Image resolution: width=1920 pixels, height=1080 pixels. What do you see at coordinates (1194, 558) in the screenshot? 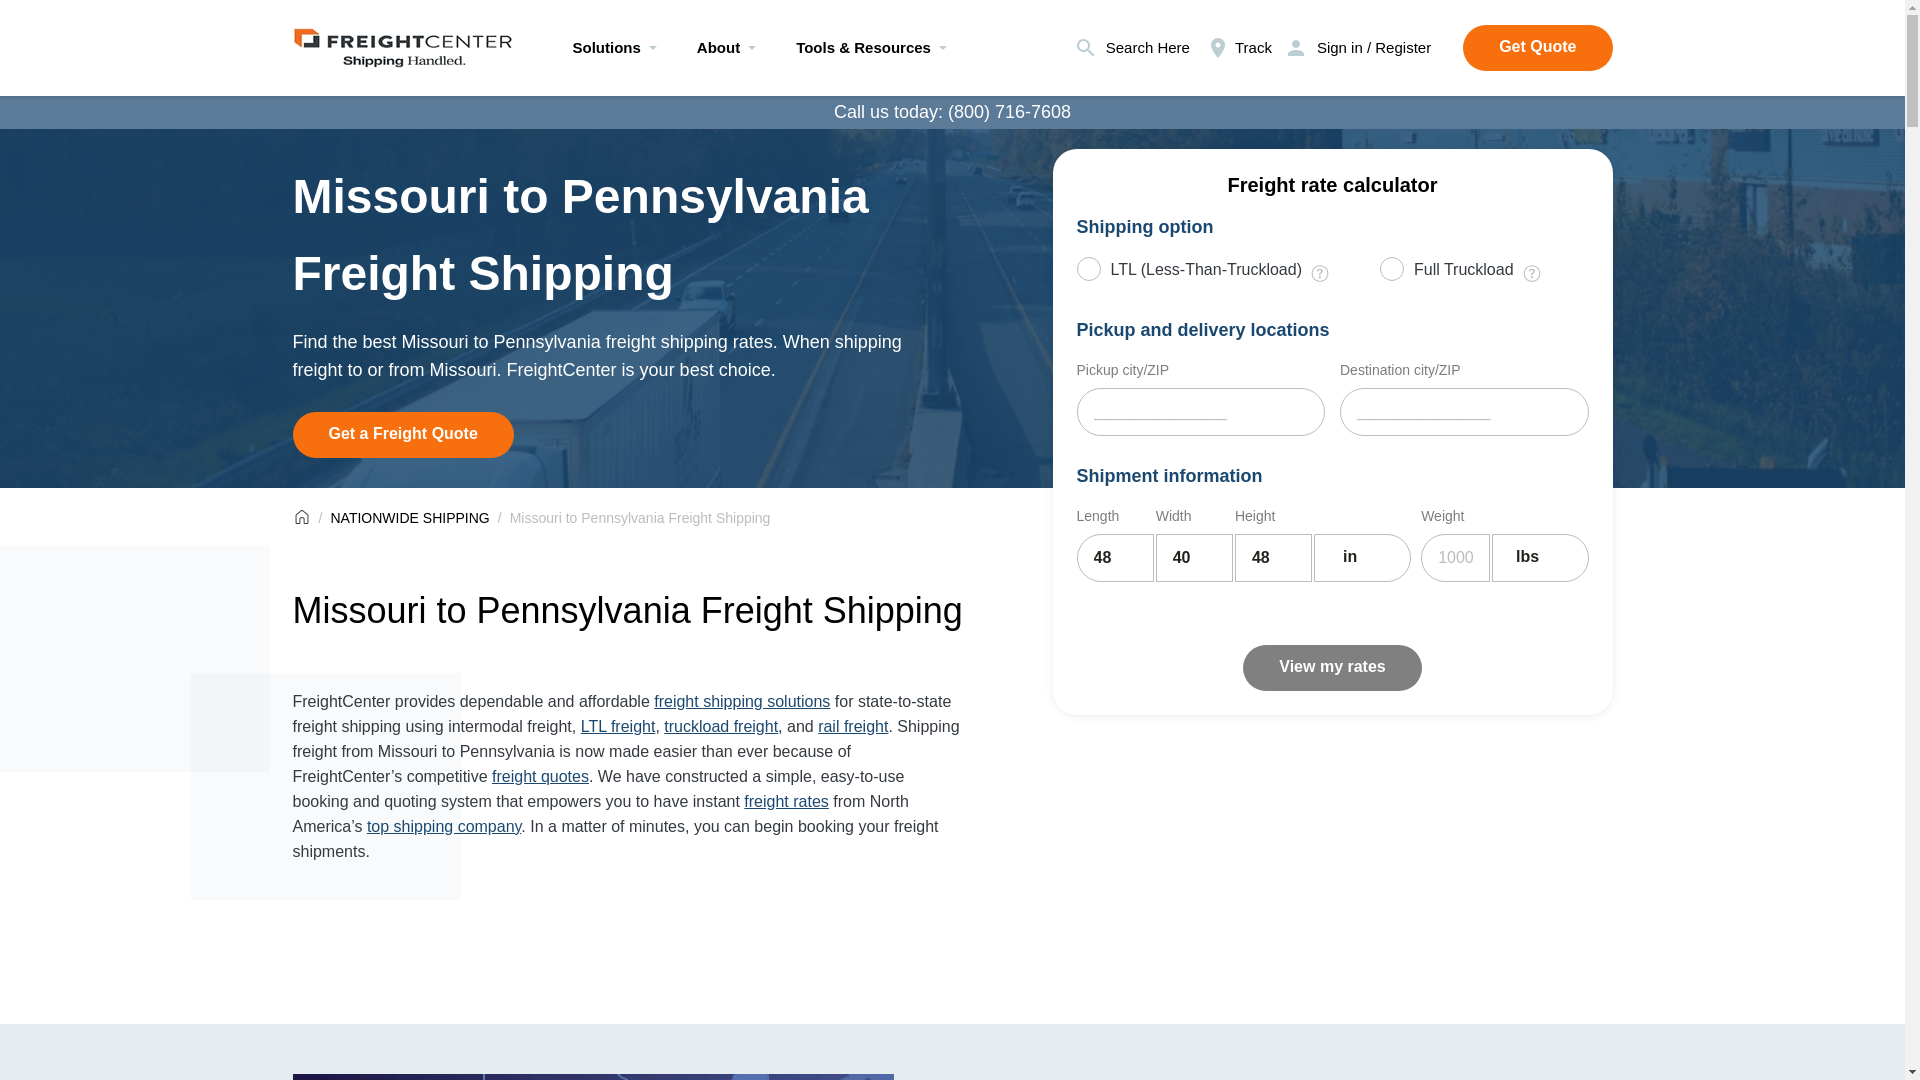
I see `40` at bounding box center [1194, 558].